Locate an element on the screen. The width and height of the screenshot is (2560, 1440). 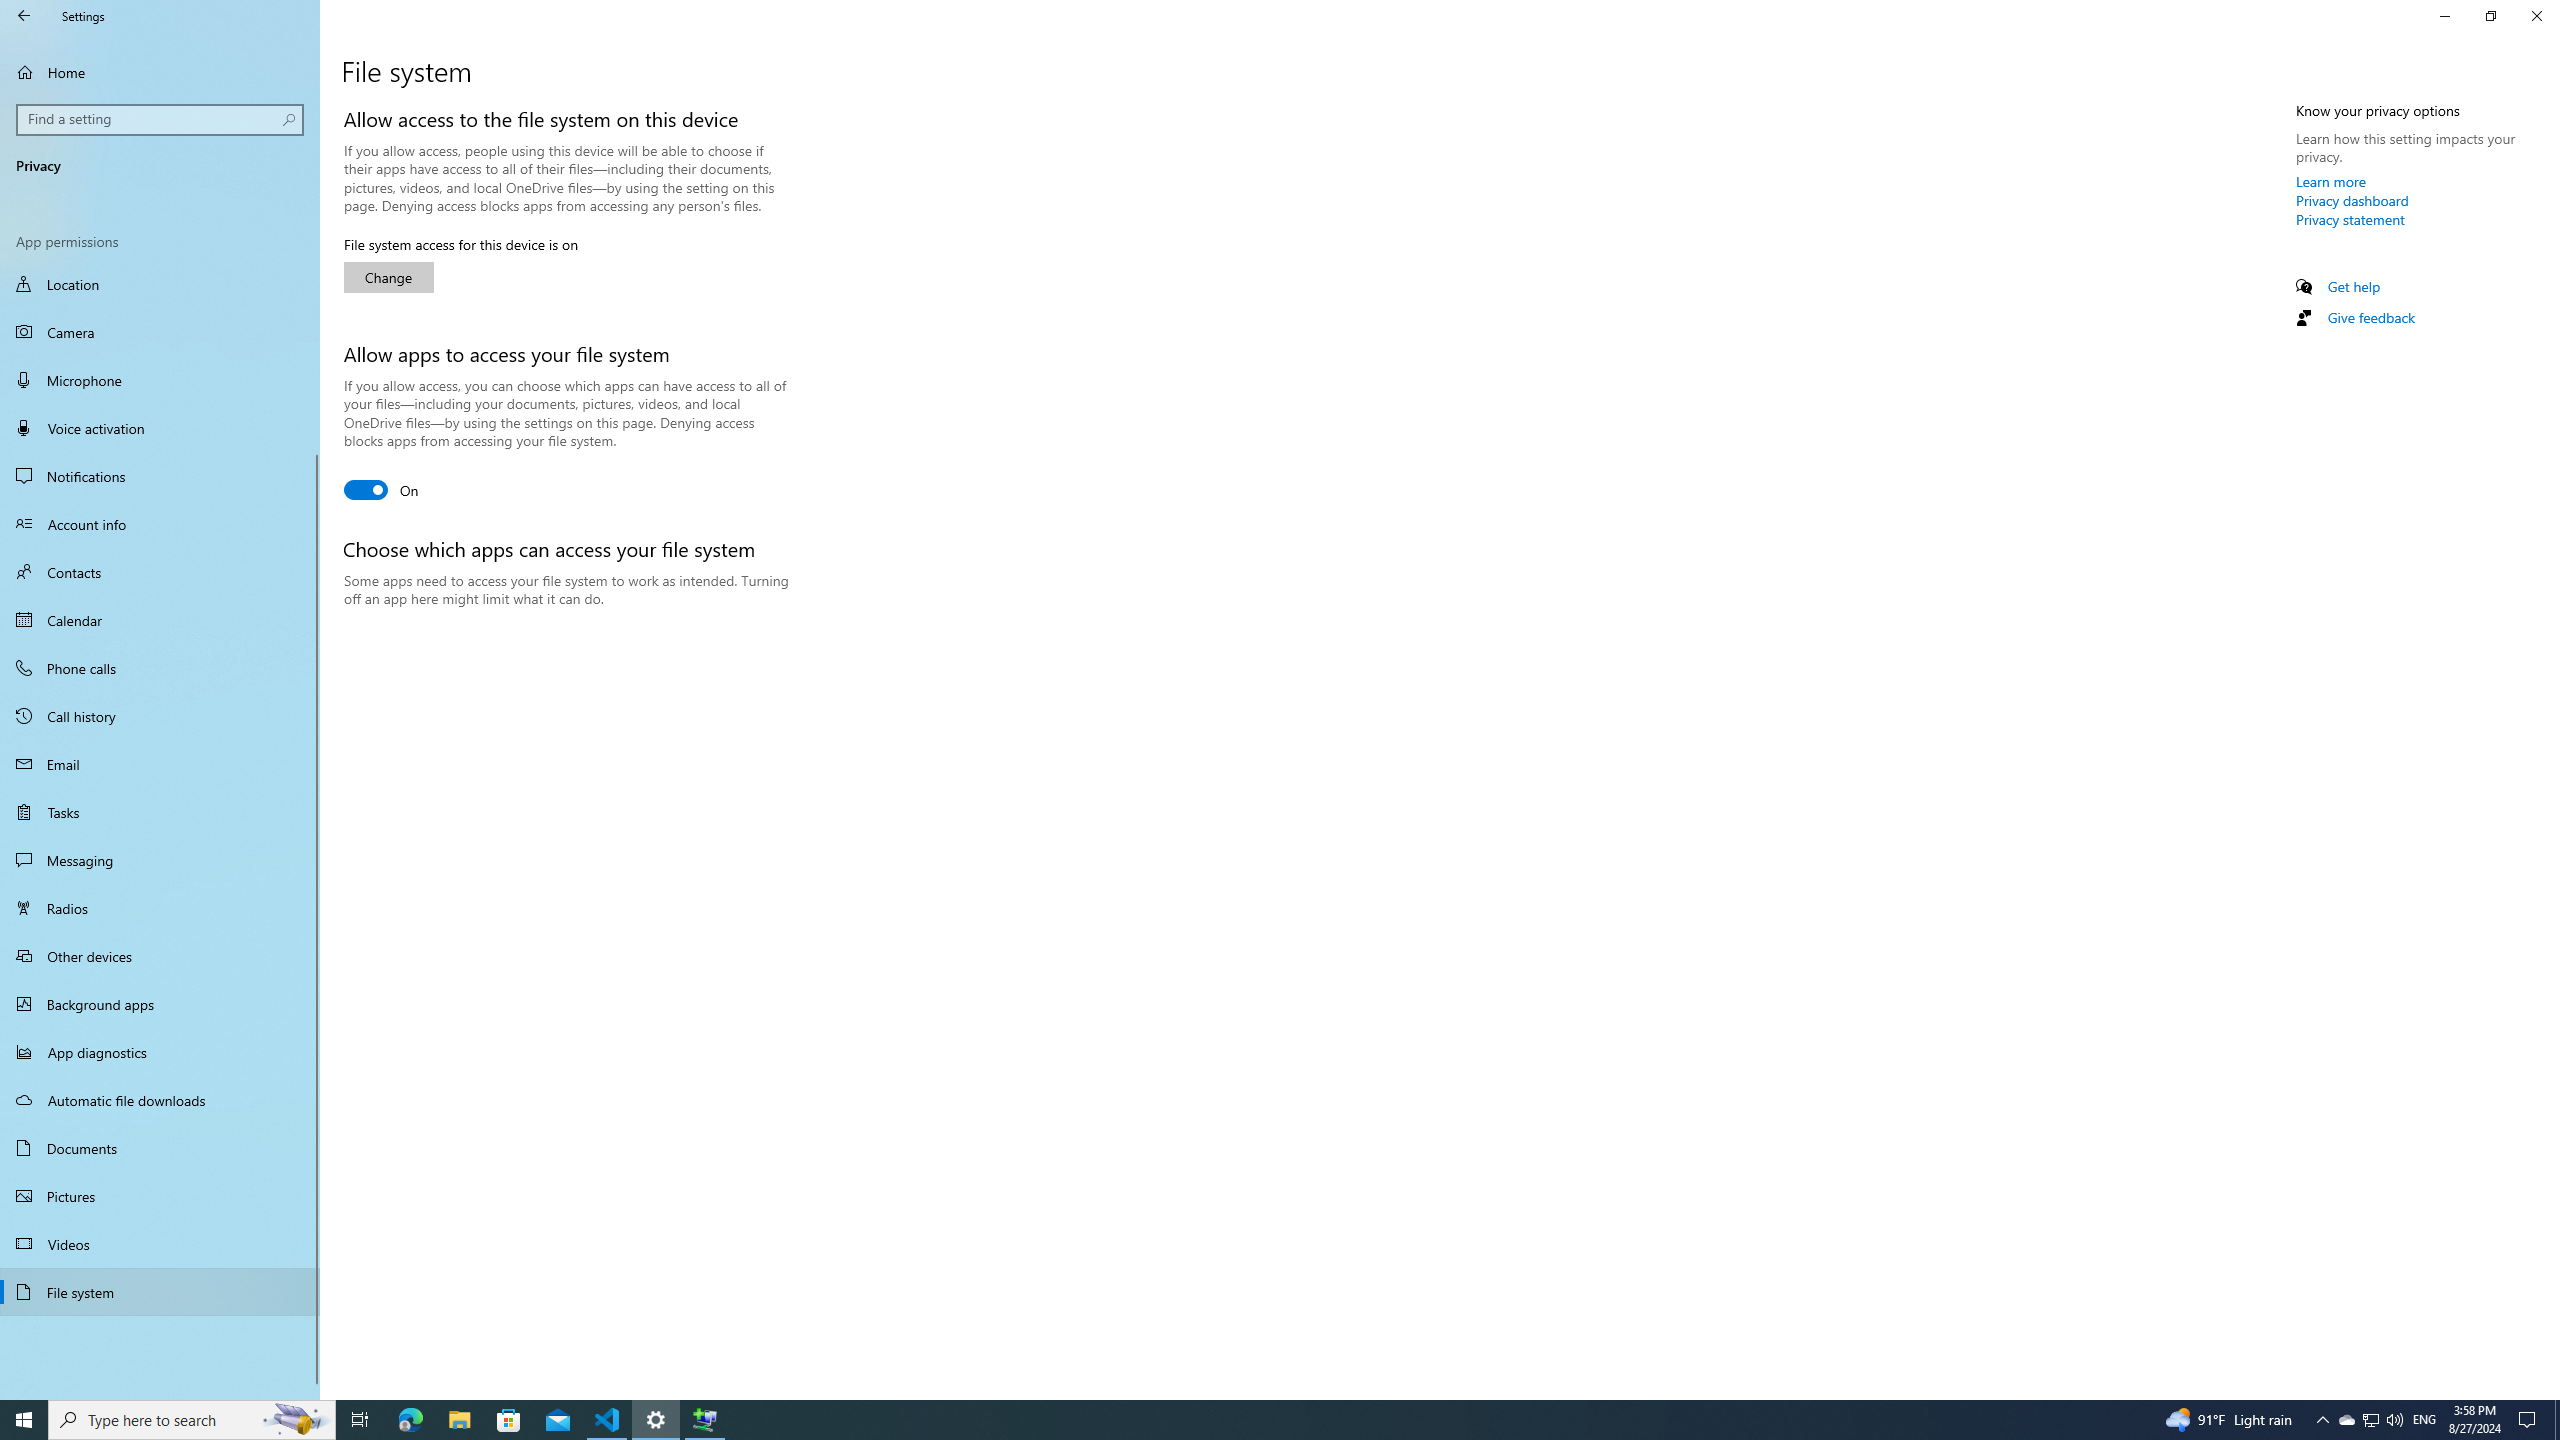
Calendar is located at coordinates (160, 620).